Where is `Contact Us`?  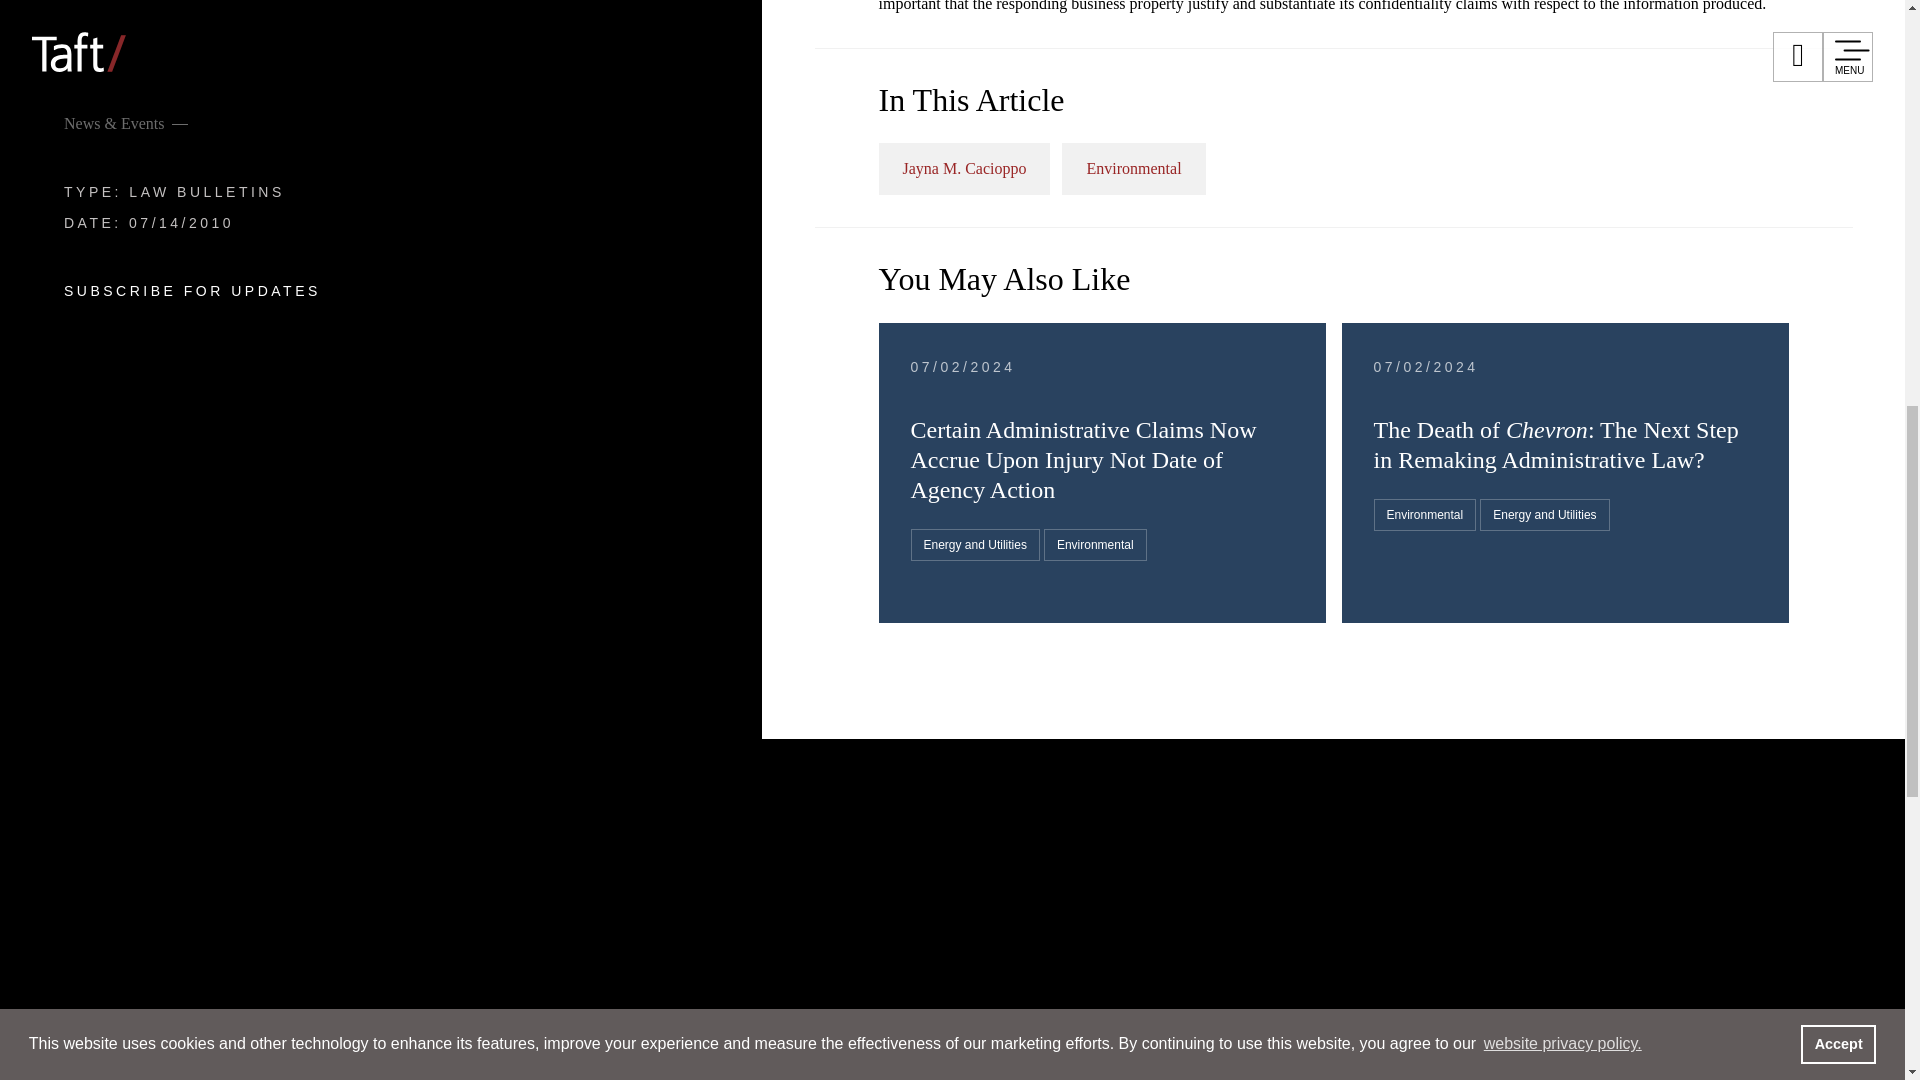
Contact Us is located at coordinates (1104, 804).